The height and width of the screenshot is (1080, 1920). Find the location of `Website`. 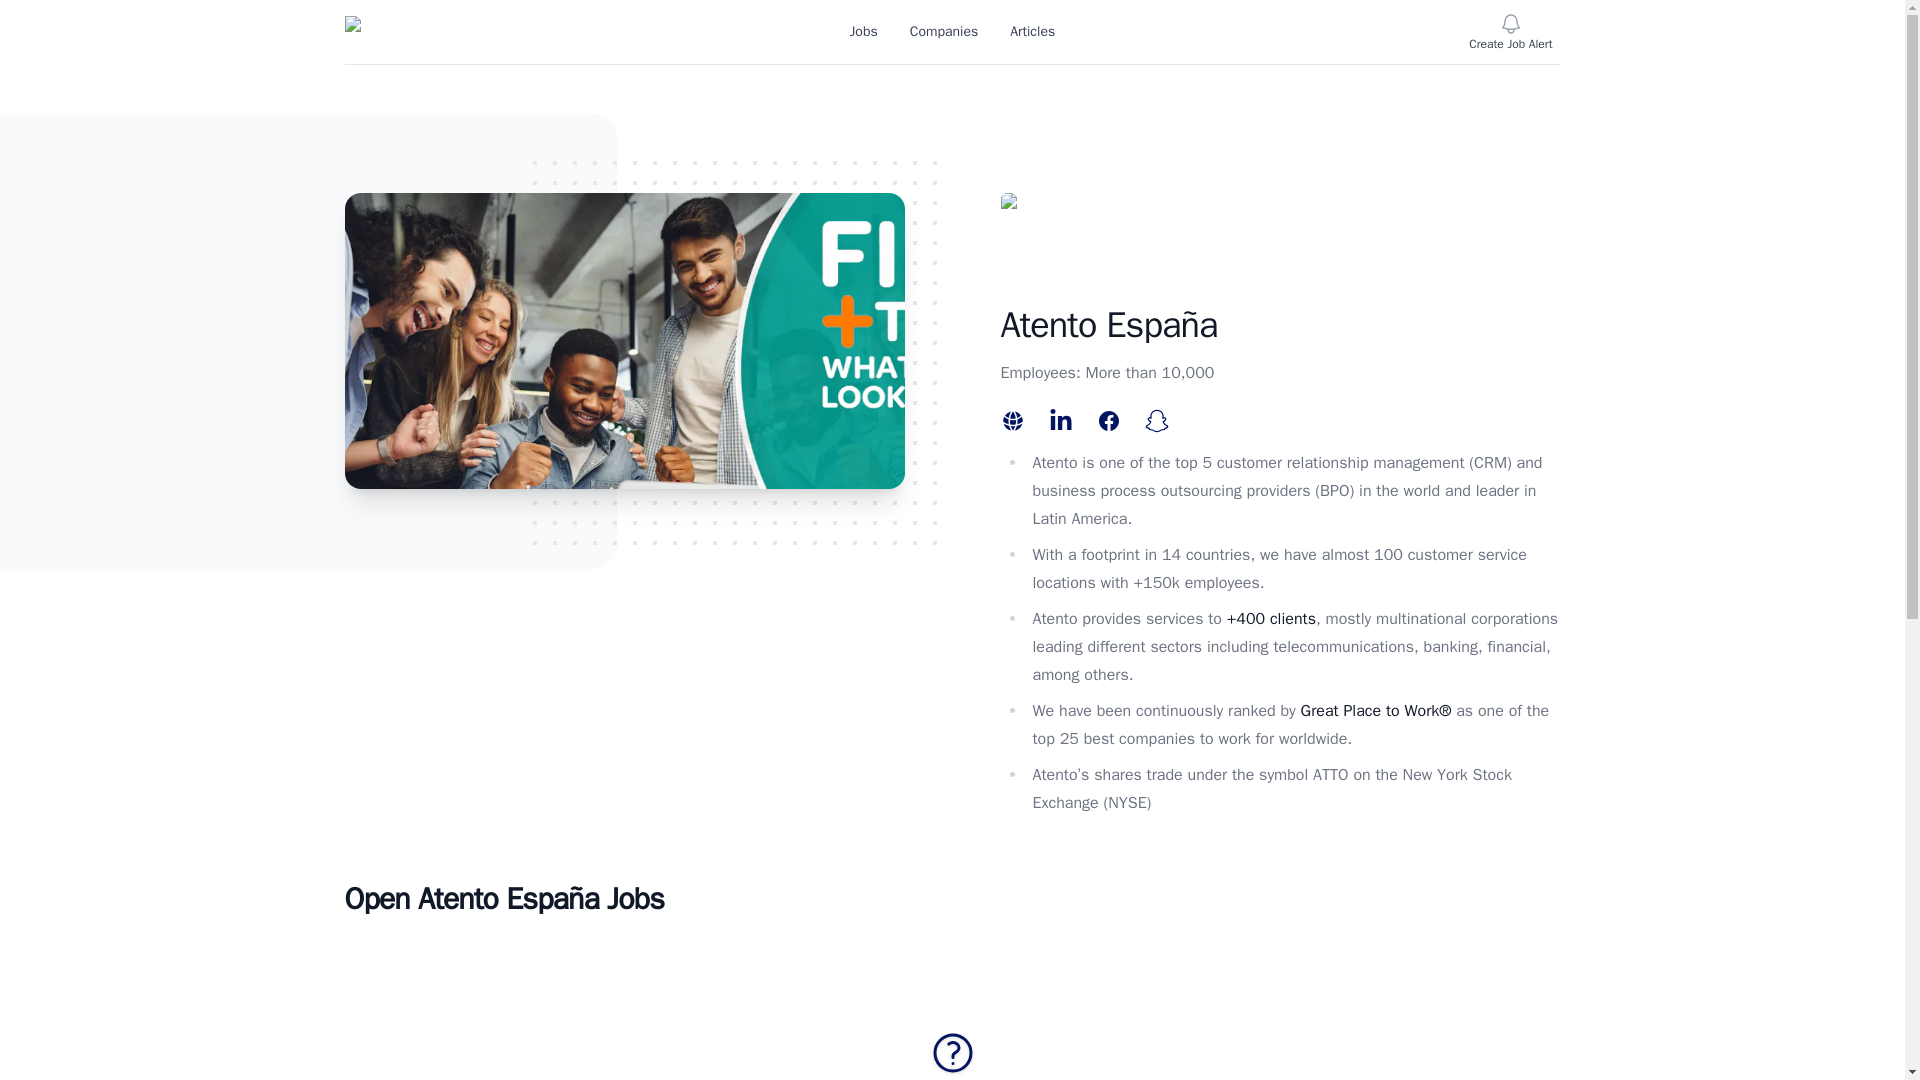

Website is located at coordinates (1012, 416).